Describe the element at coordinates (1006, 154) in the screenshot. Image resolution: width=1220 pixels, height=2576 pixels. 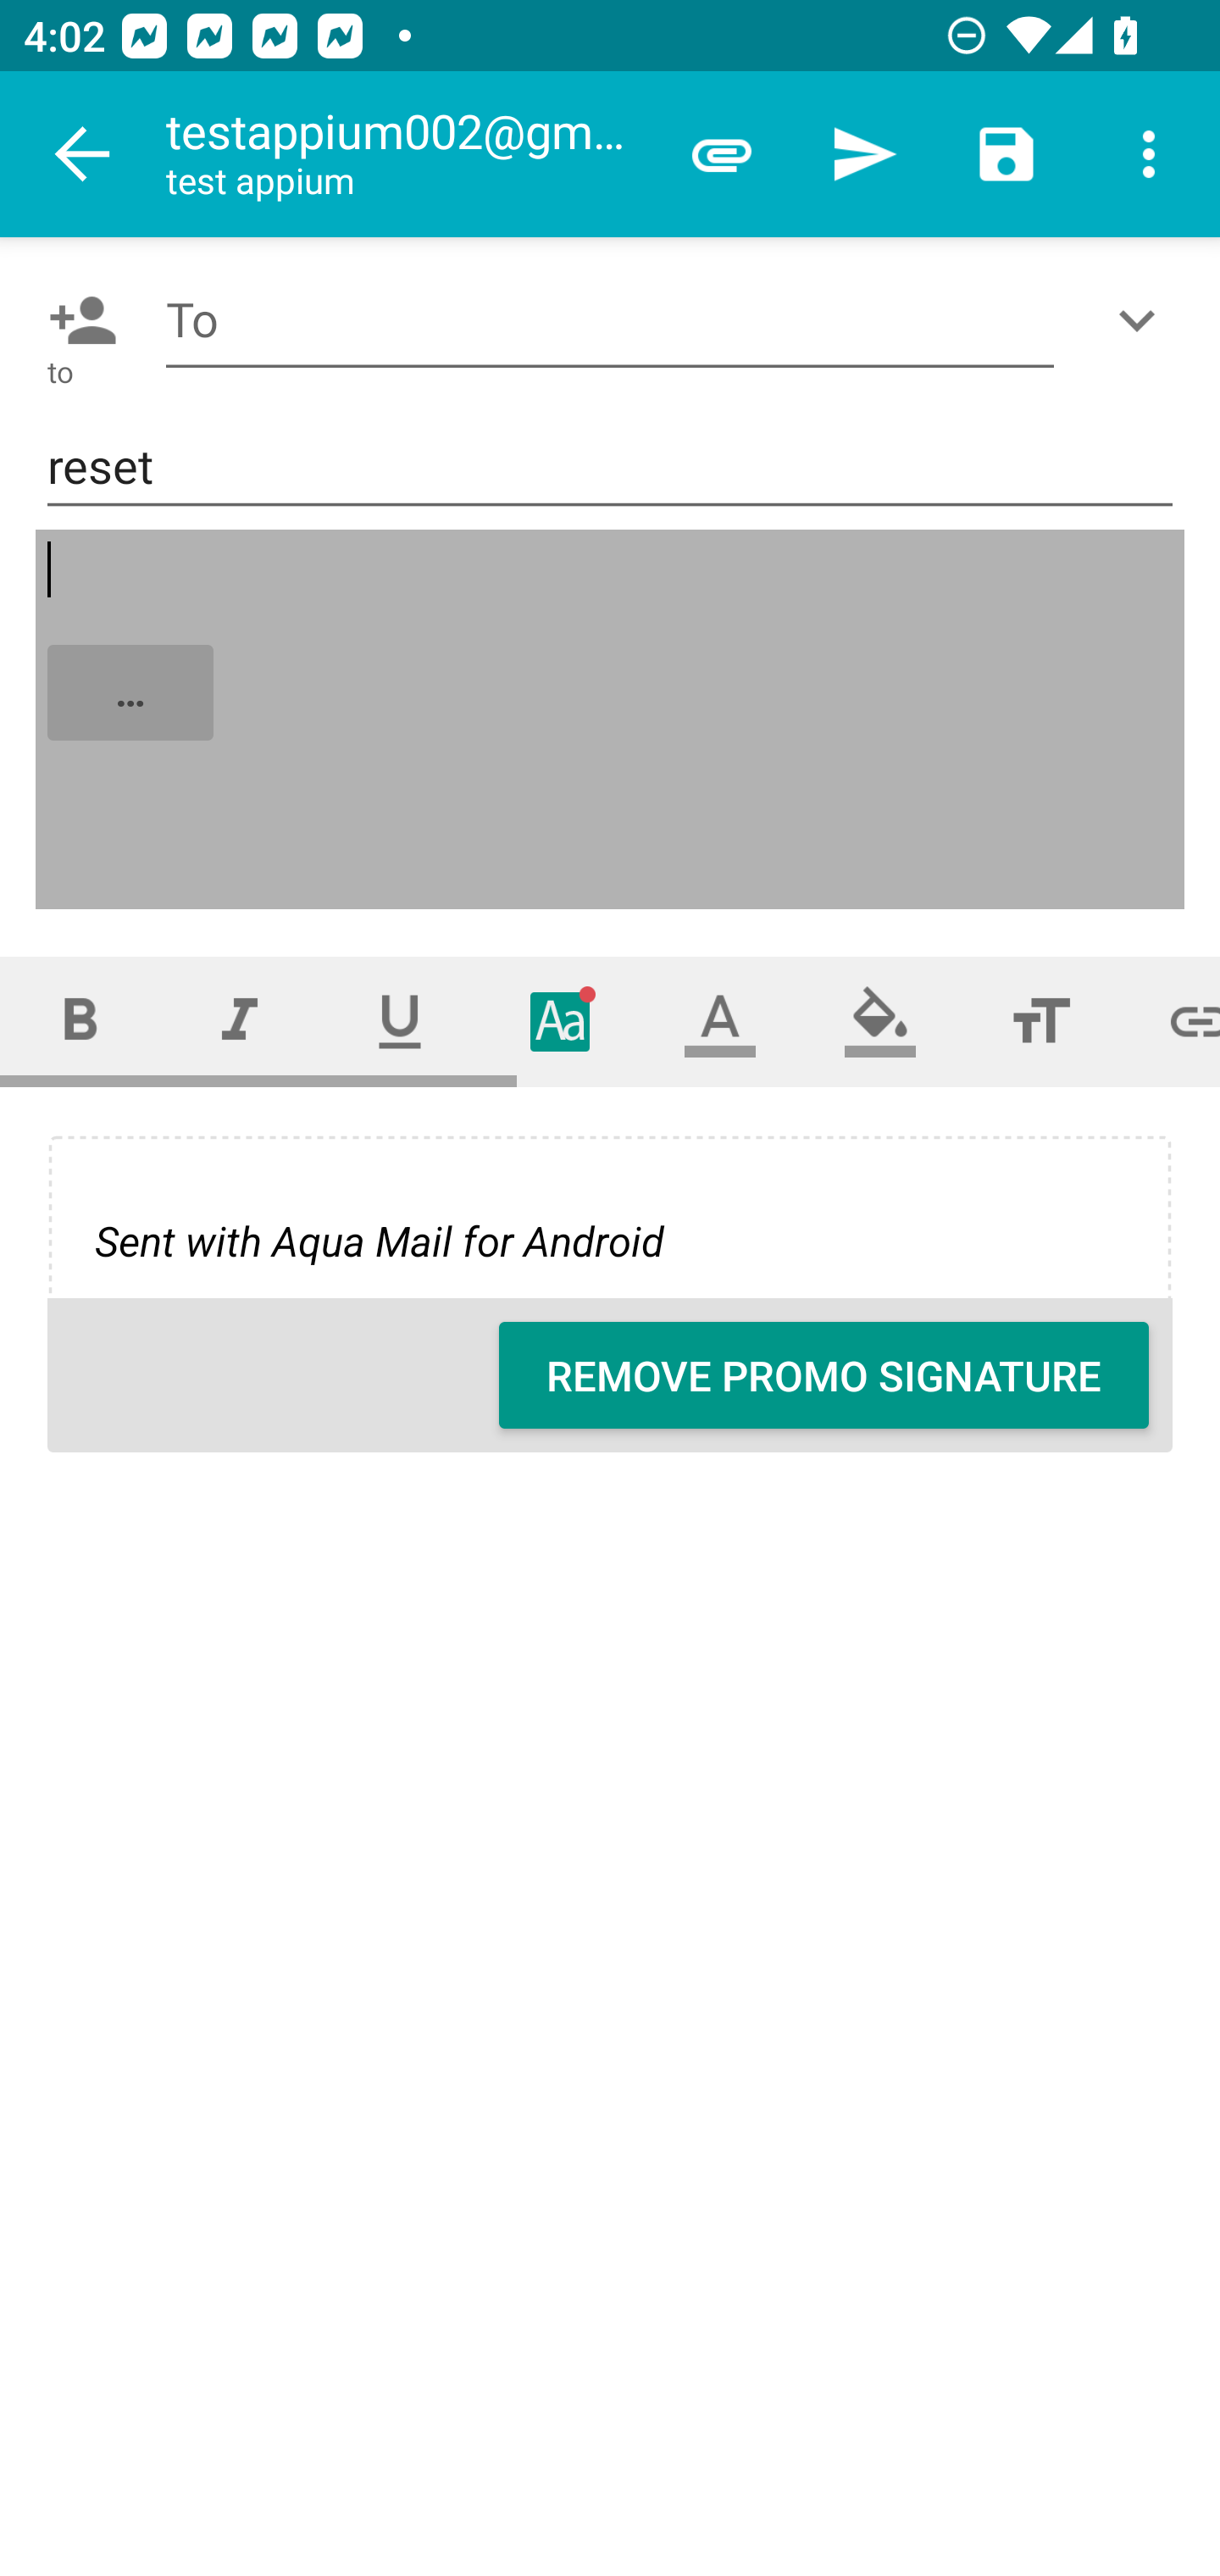
I see `Save` at that location.